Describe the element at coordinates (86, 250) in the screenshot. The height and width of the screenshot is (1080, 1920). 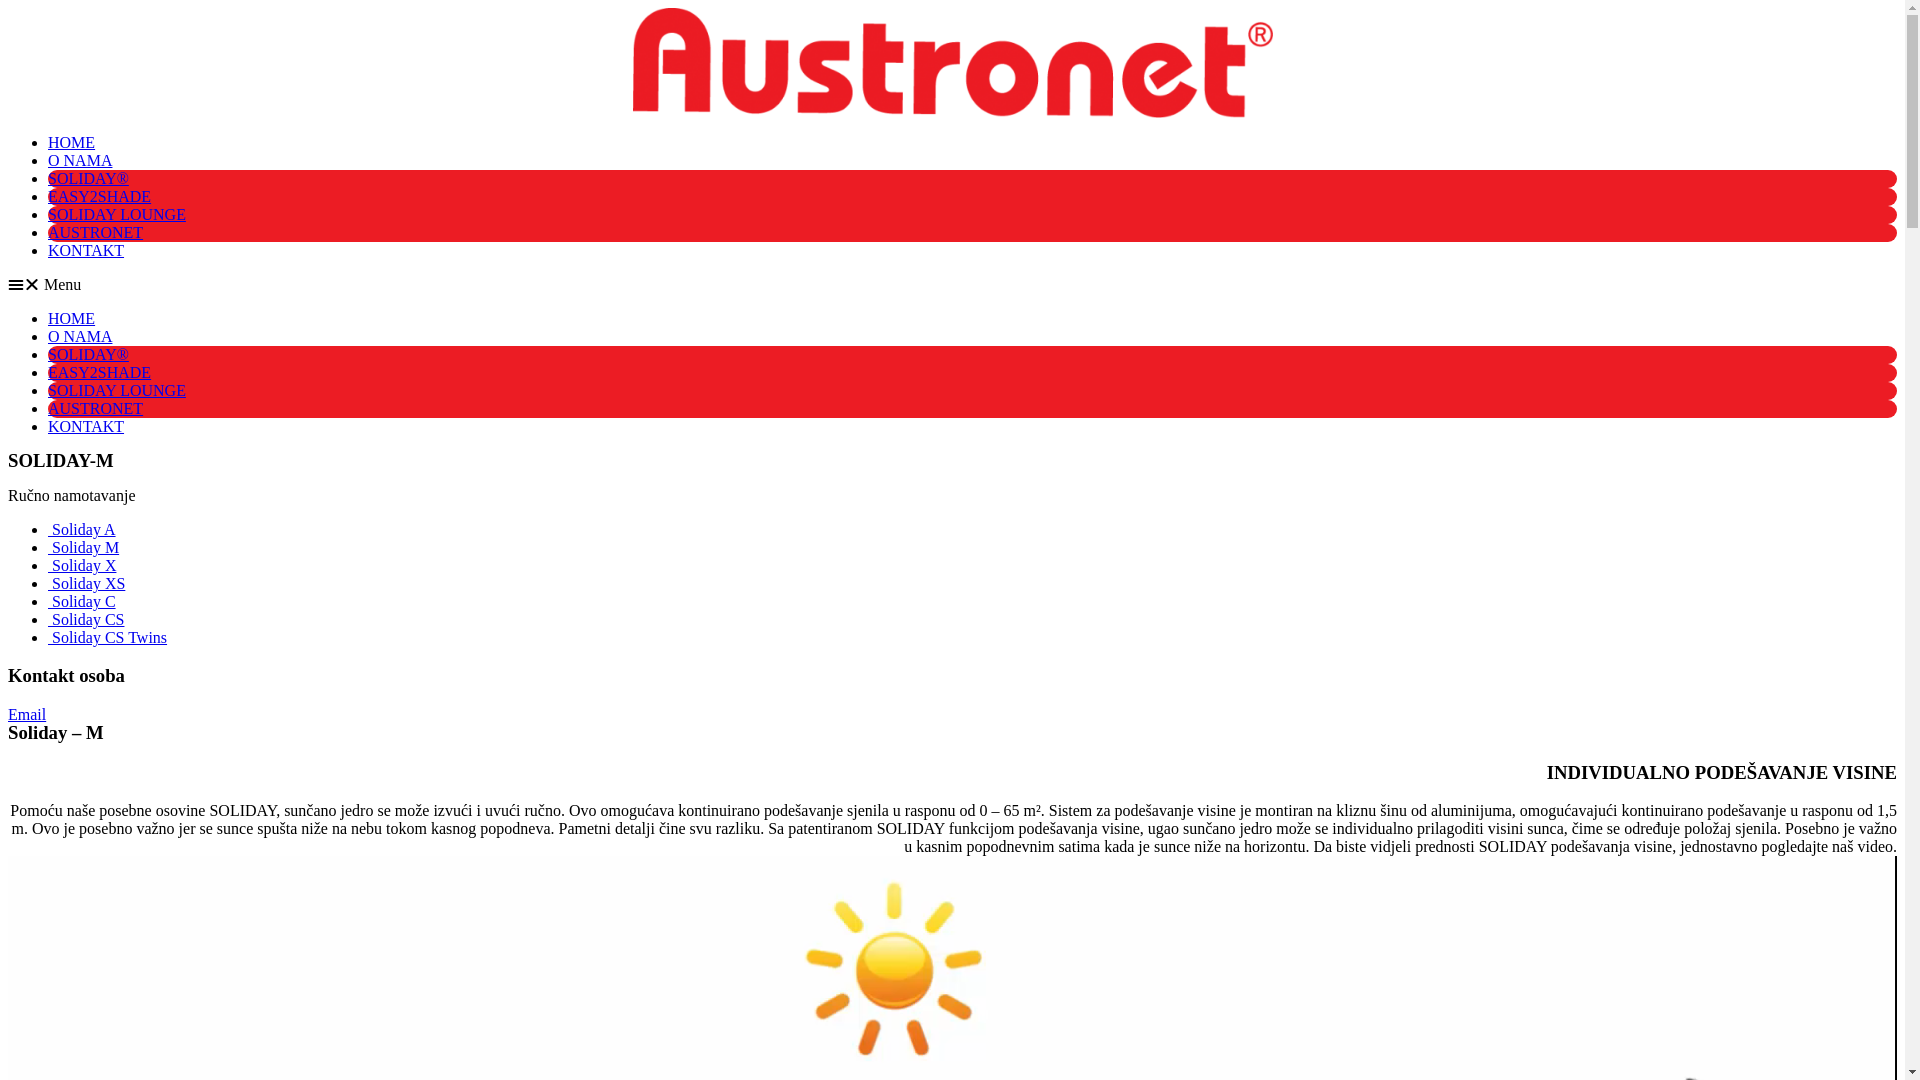
I see `KONTAKT` at that location.